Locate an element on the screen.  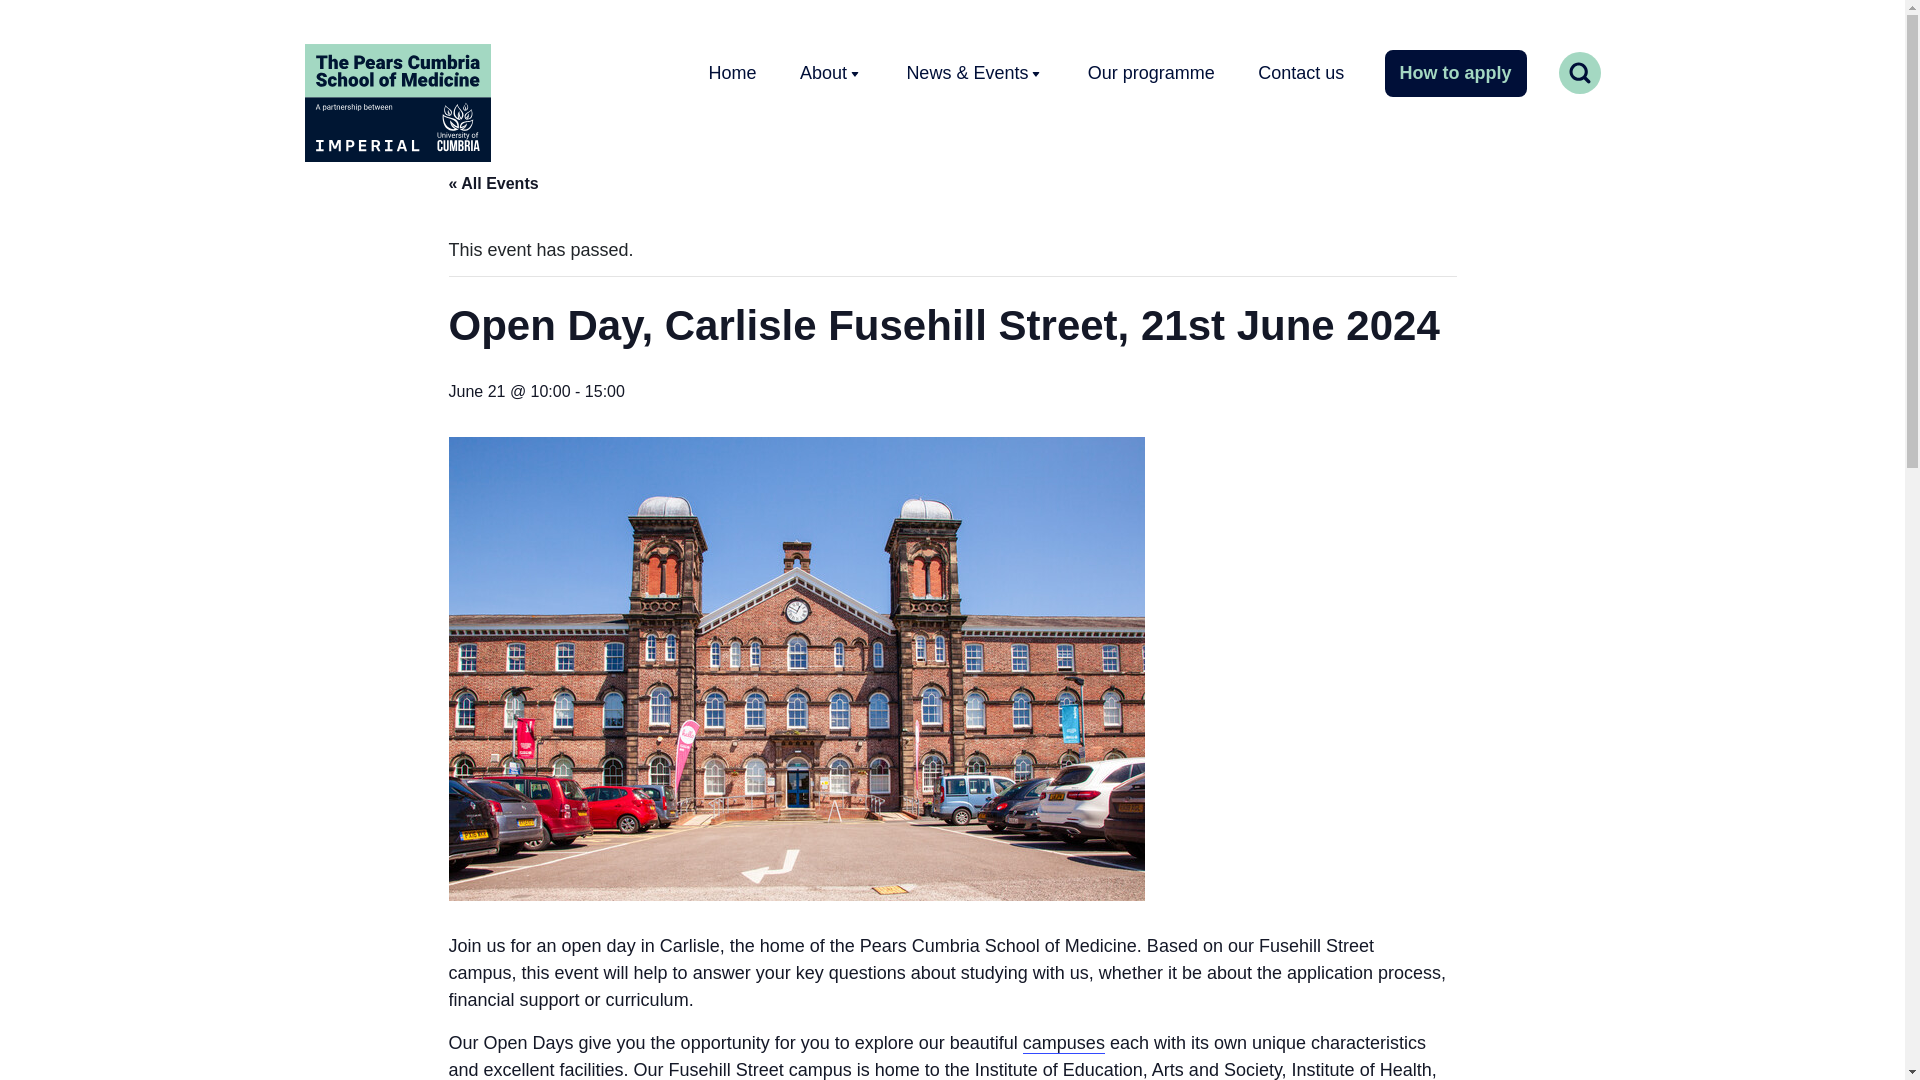
campuses is located at coordinates (1064, 1043).